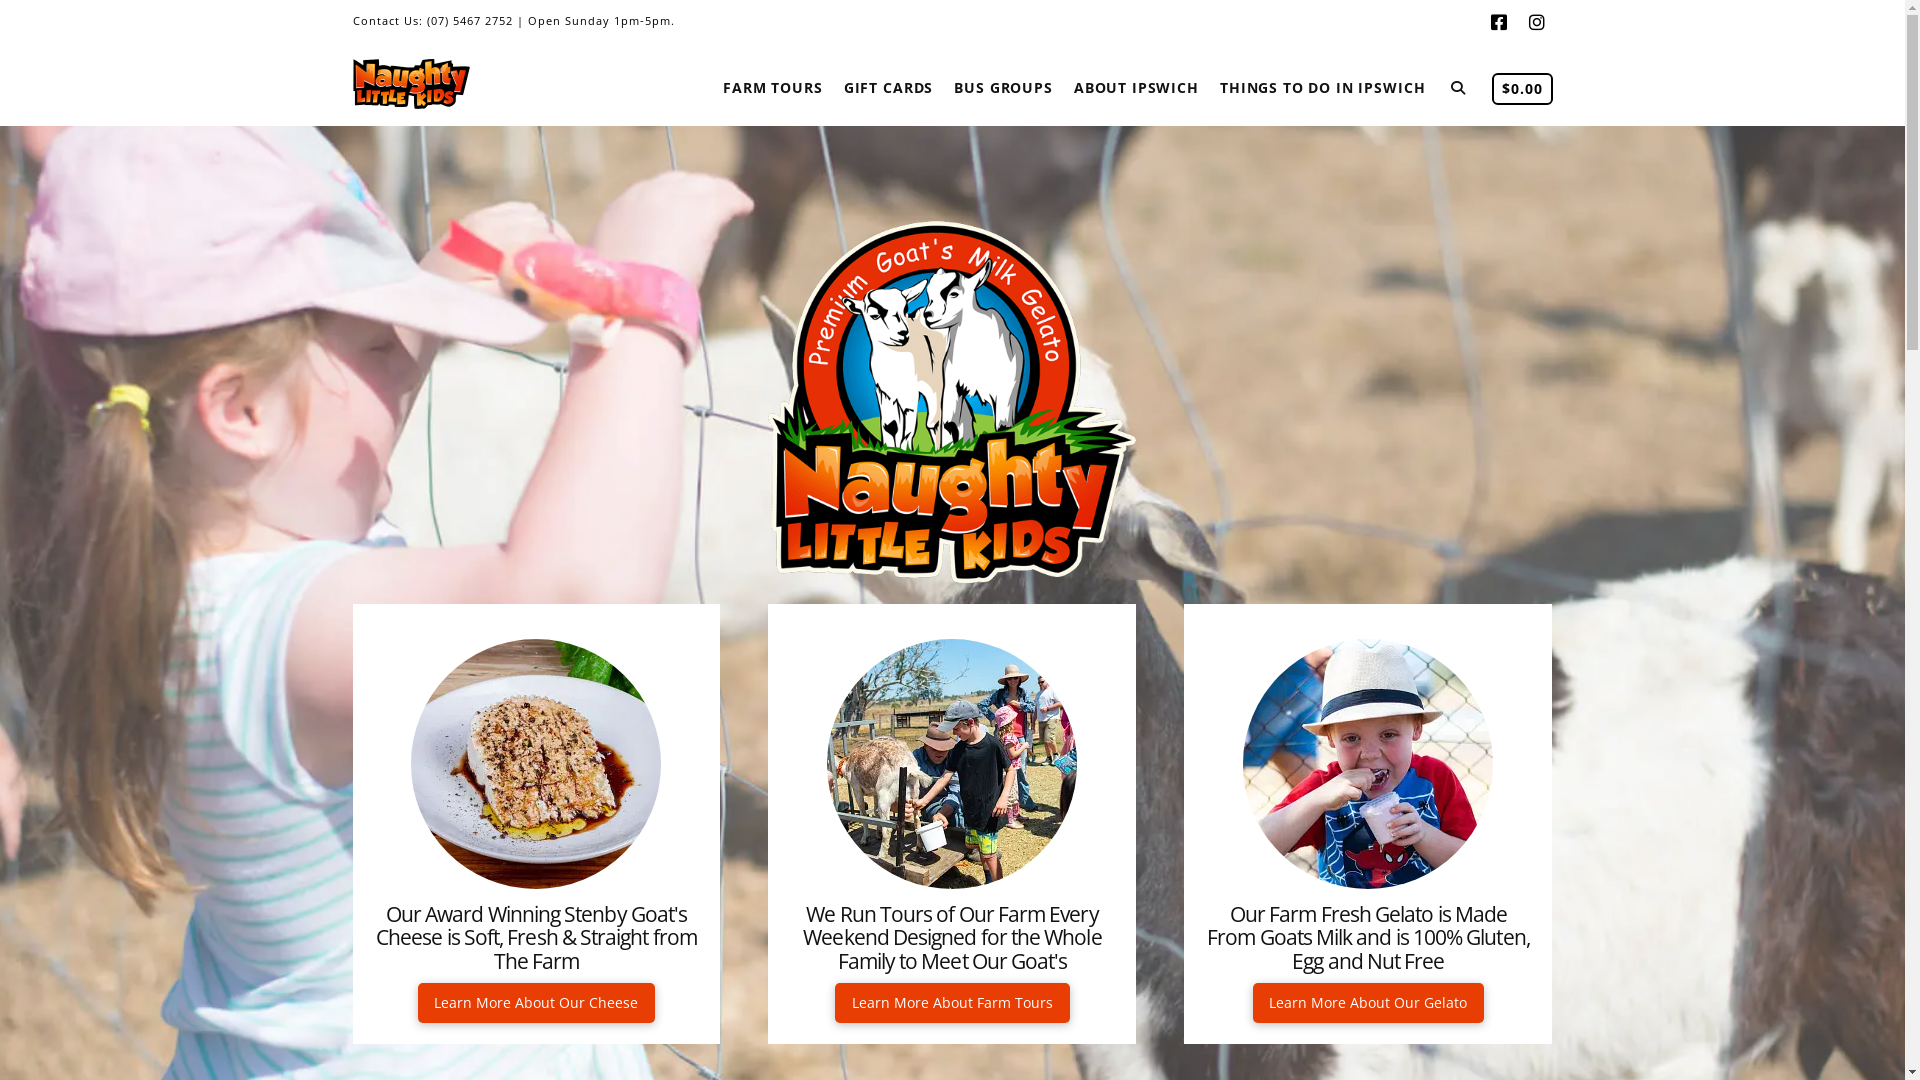 The height and width of the screenshot is (1080, 1920). Describe the element at coordinates (1522, 86) in the screenshot. I see `$0.00` at that location.